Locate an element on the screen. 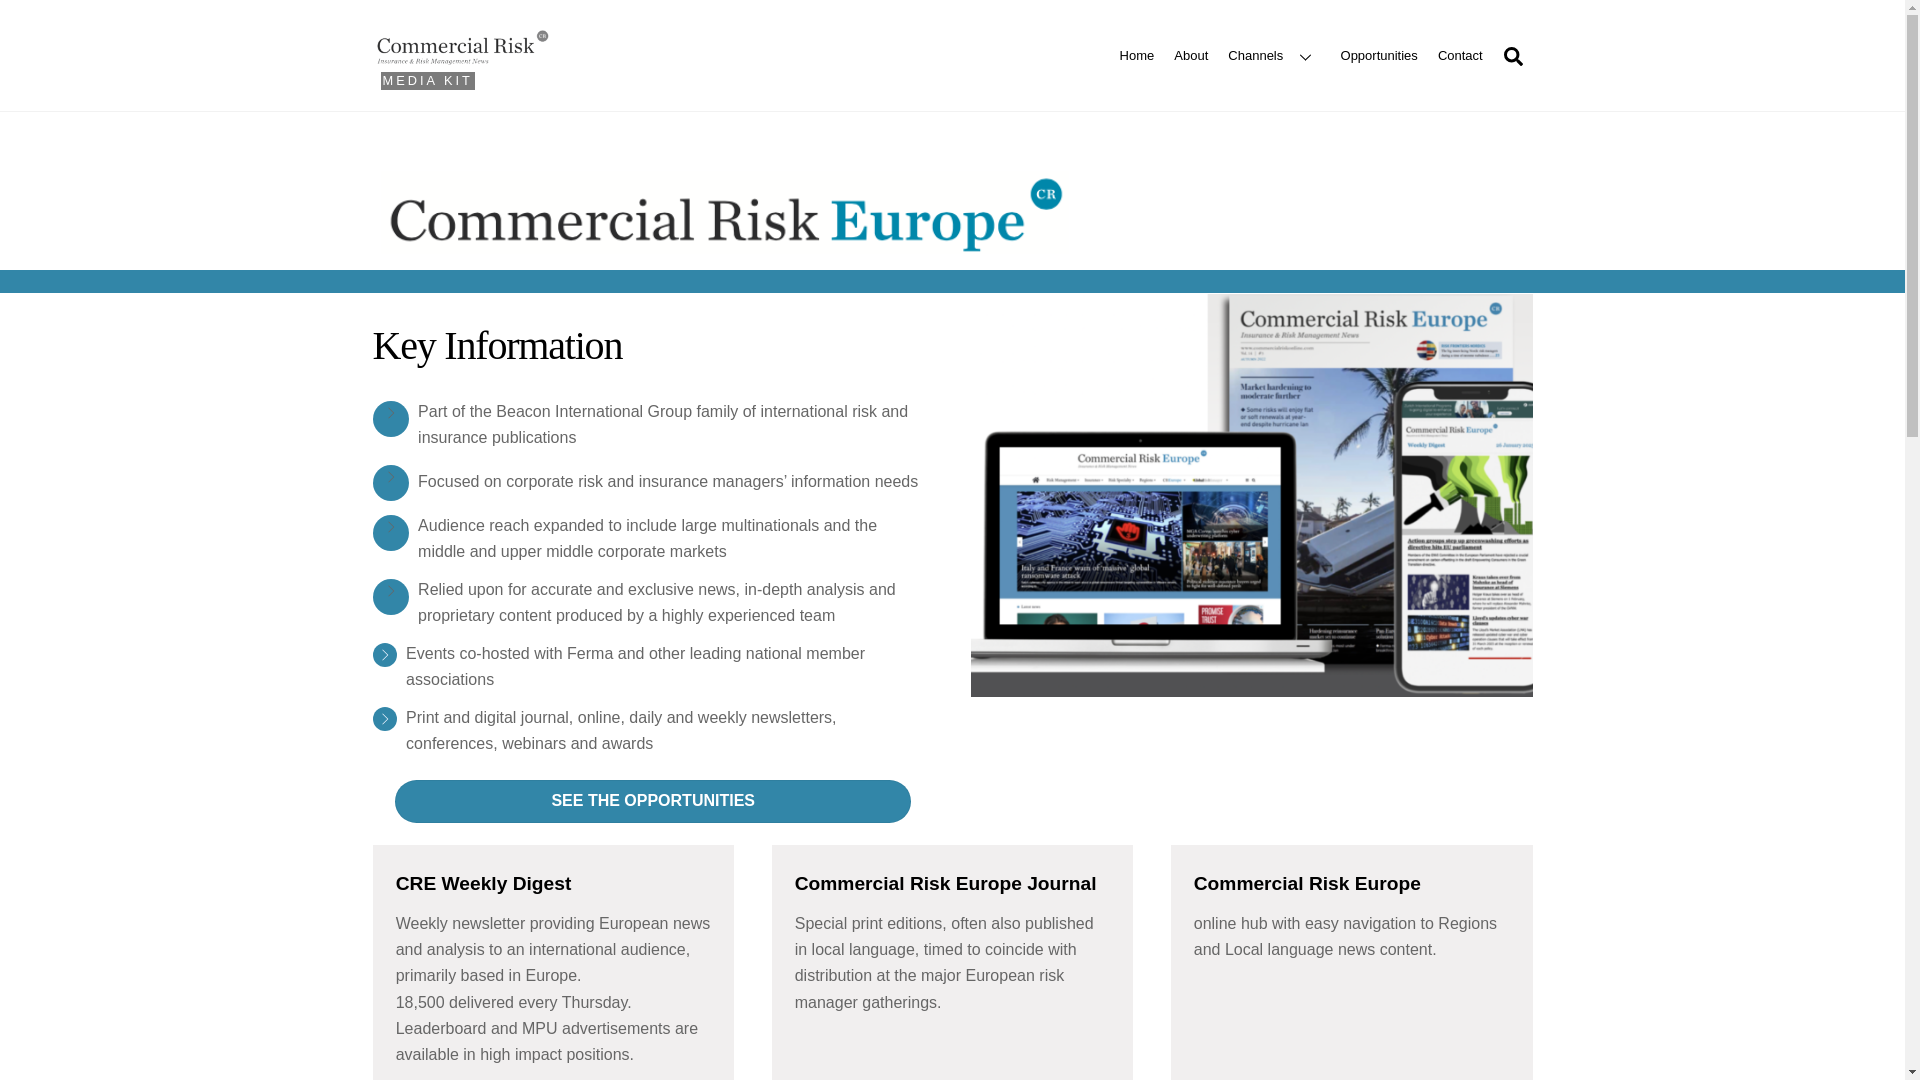 The image size is (1920, 1080). Channels is located at coordinates (1274, 55).